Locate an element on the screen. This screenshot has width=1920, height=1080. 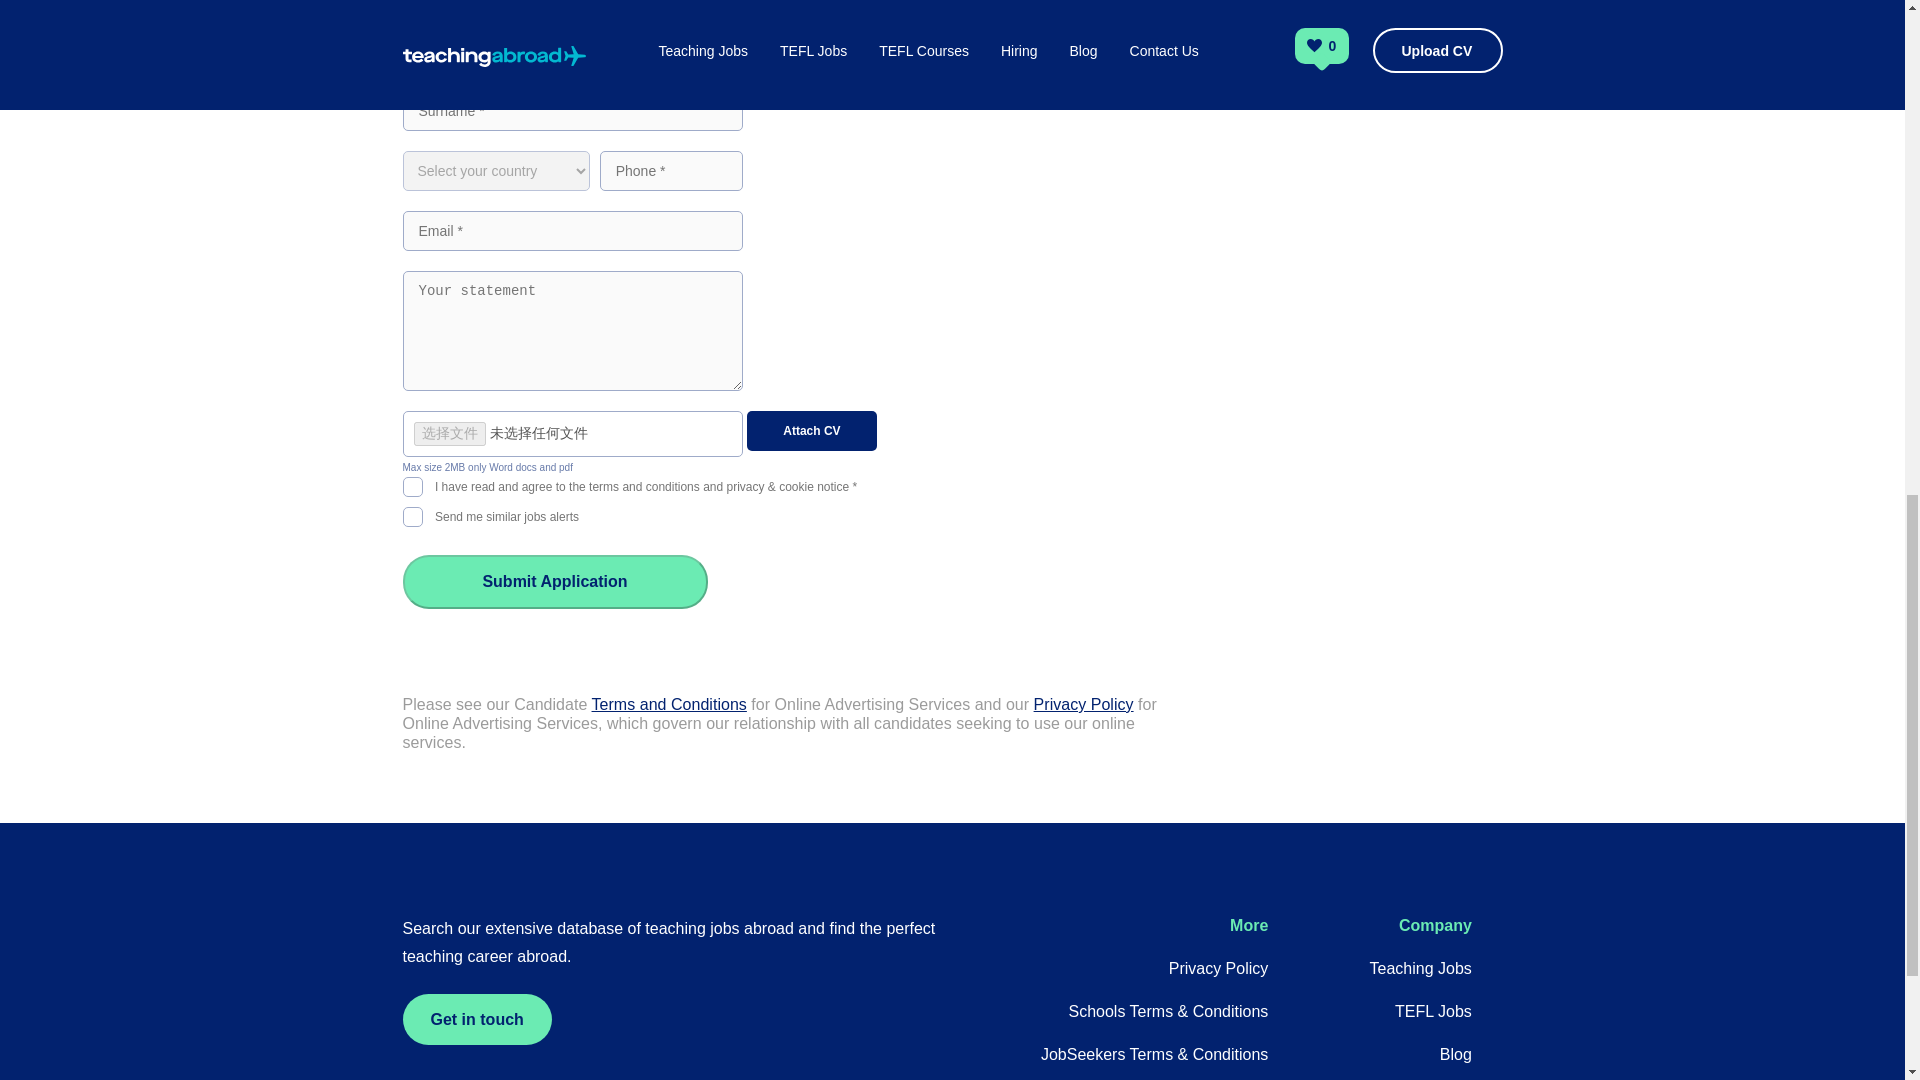
on is located at coordinates (412, 514).